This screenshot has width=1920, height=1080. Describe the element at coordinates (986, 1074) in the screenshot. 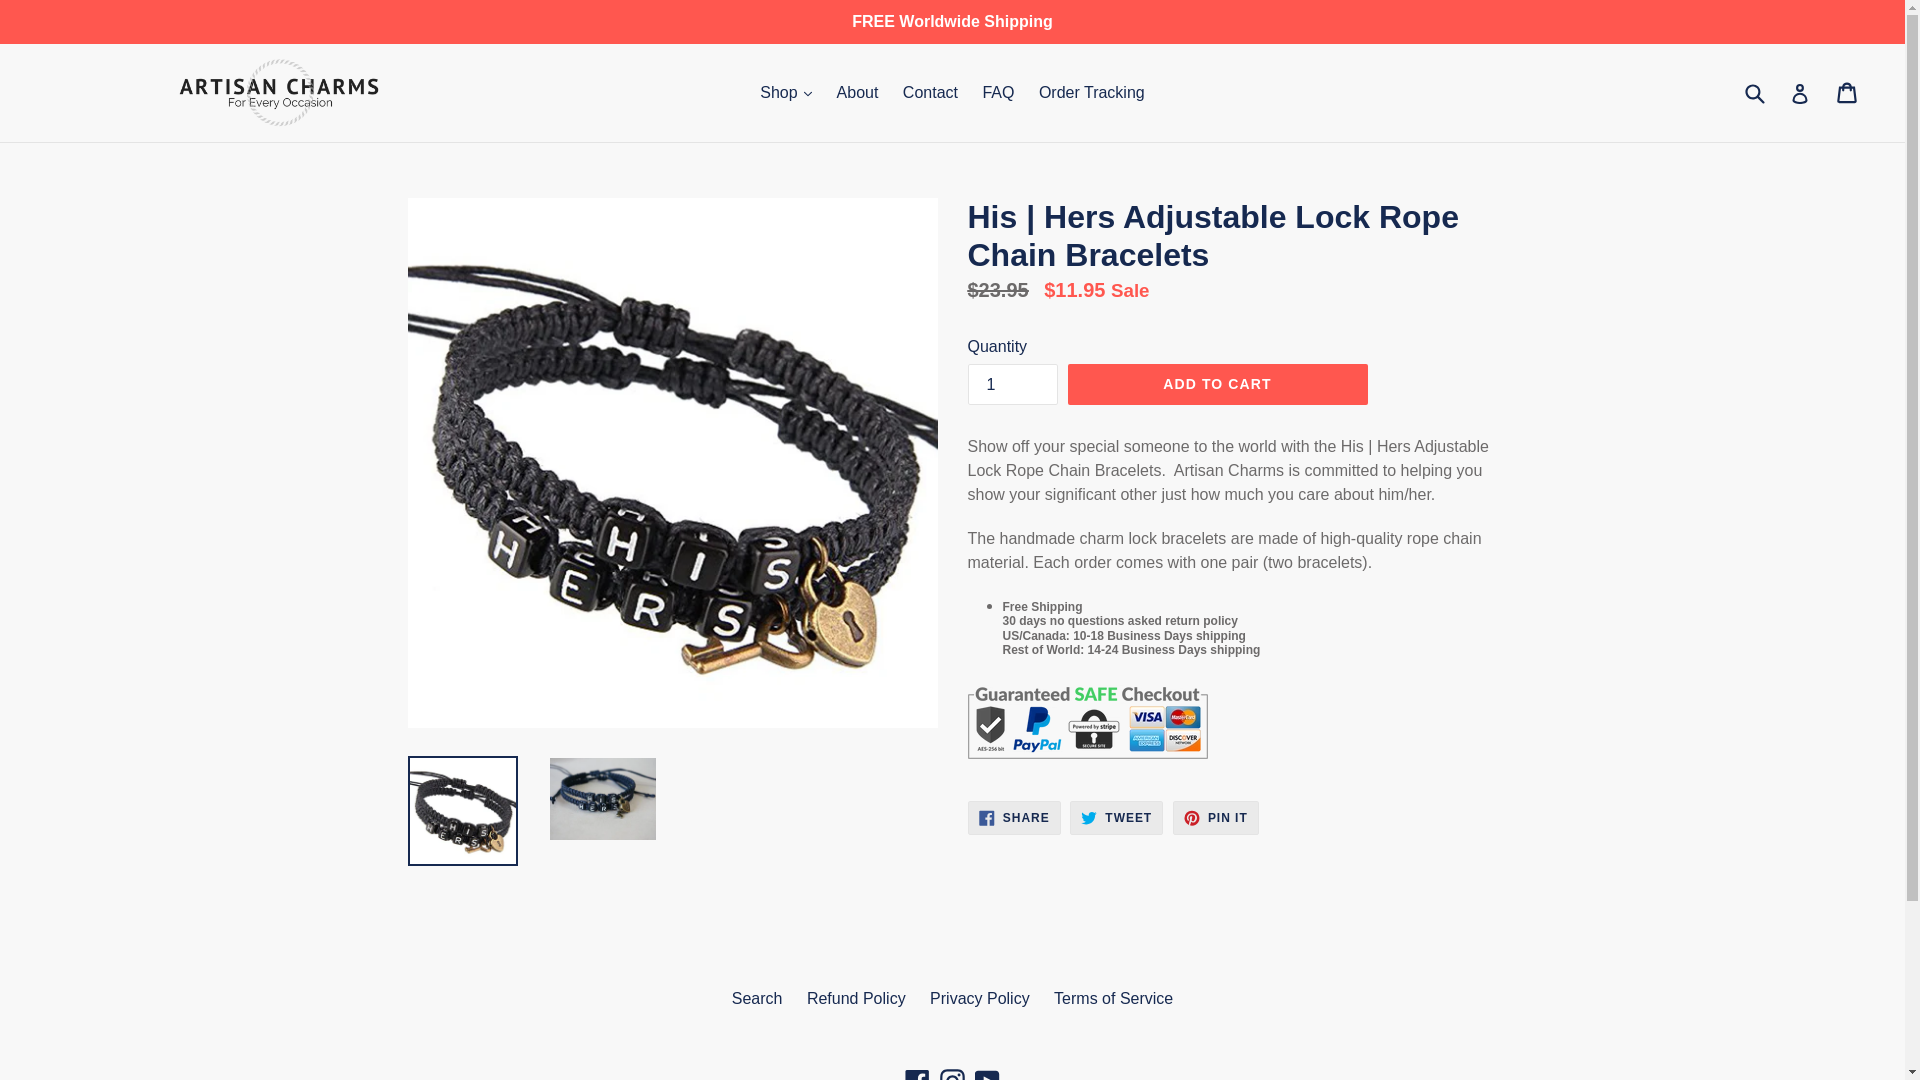

I see `Artisan Charms on Instagram` at that location.